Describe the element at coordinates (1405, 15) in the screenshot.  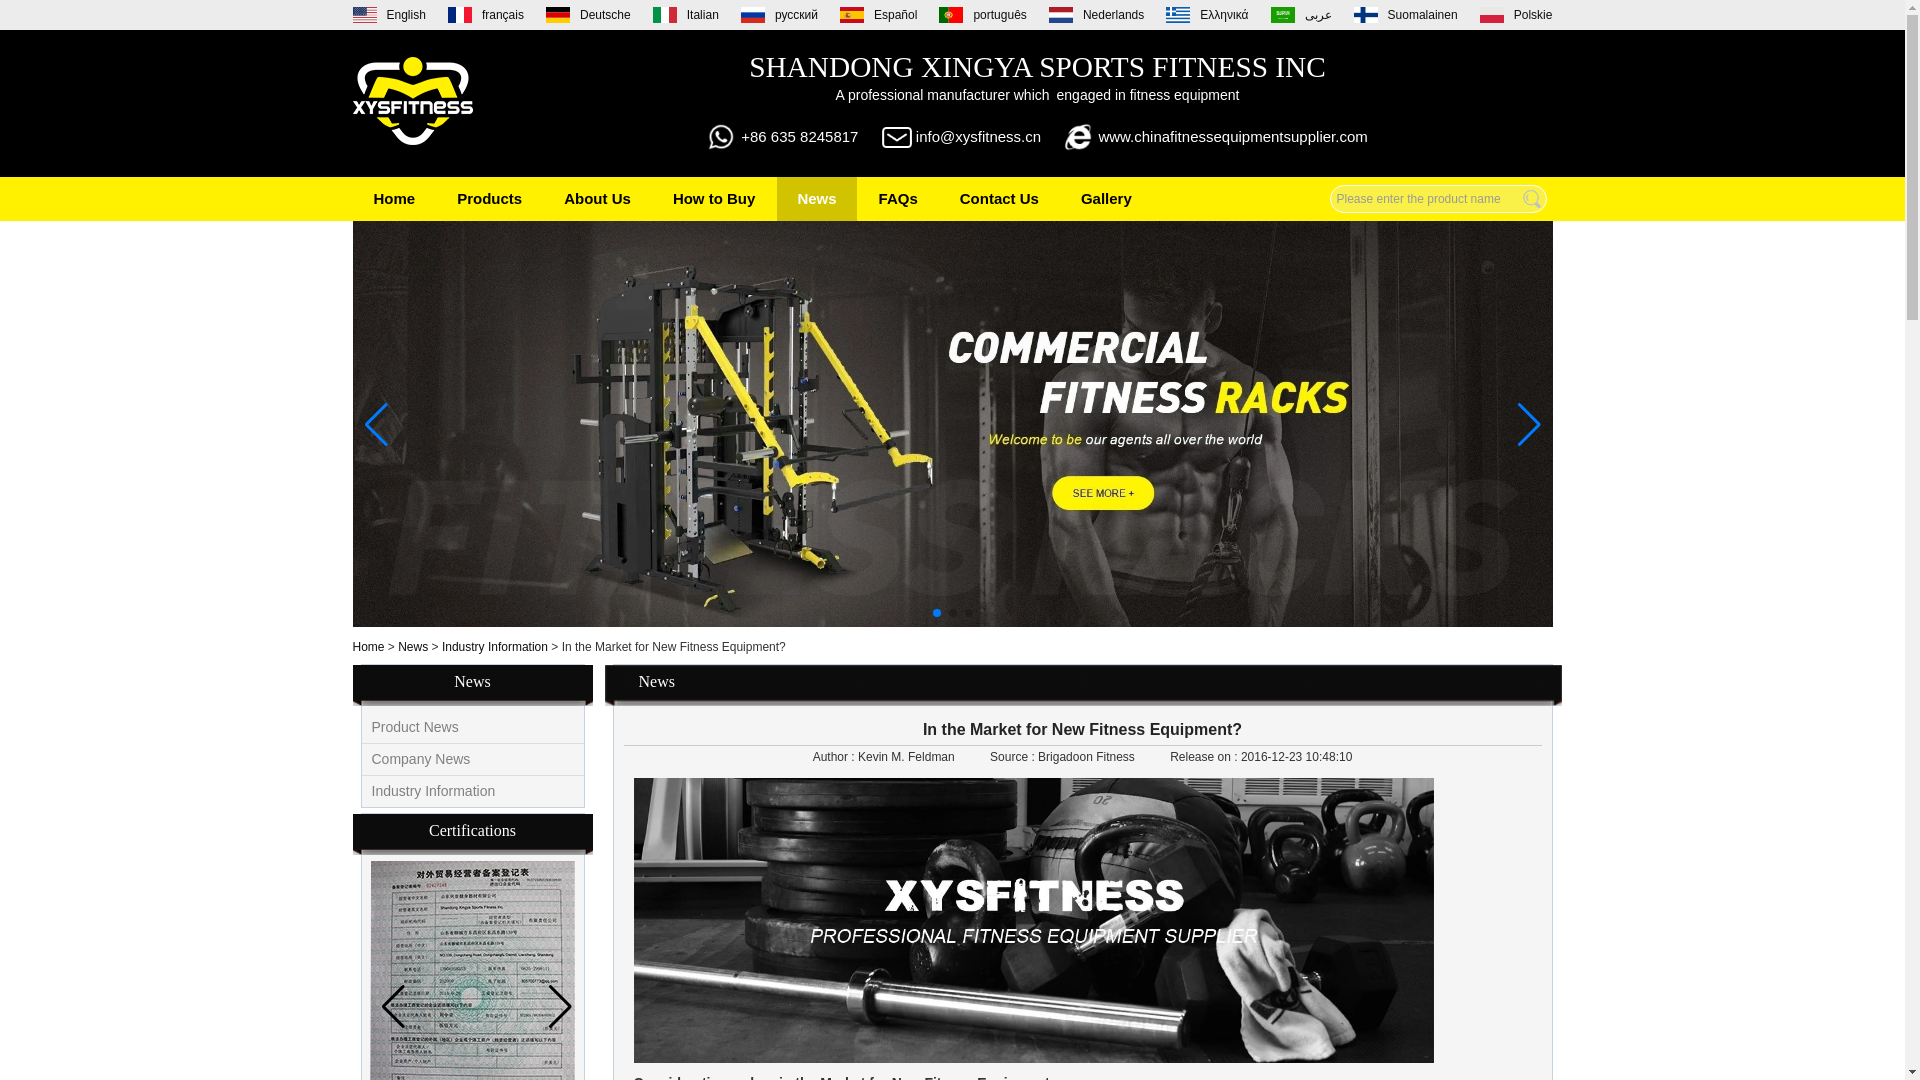
I see `Suomalainen` at that location.